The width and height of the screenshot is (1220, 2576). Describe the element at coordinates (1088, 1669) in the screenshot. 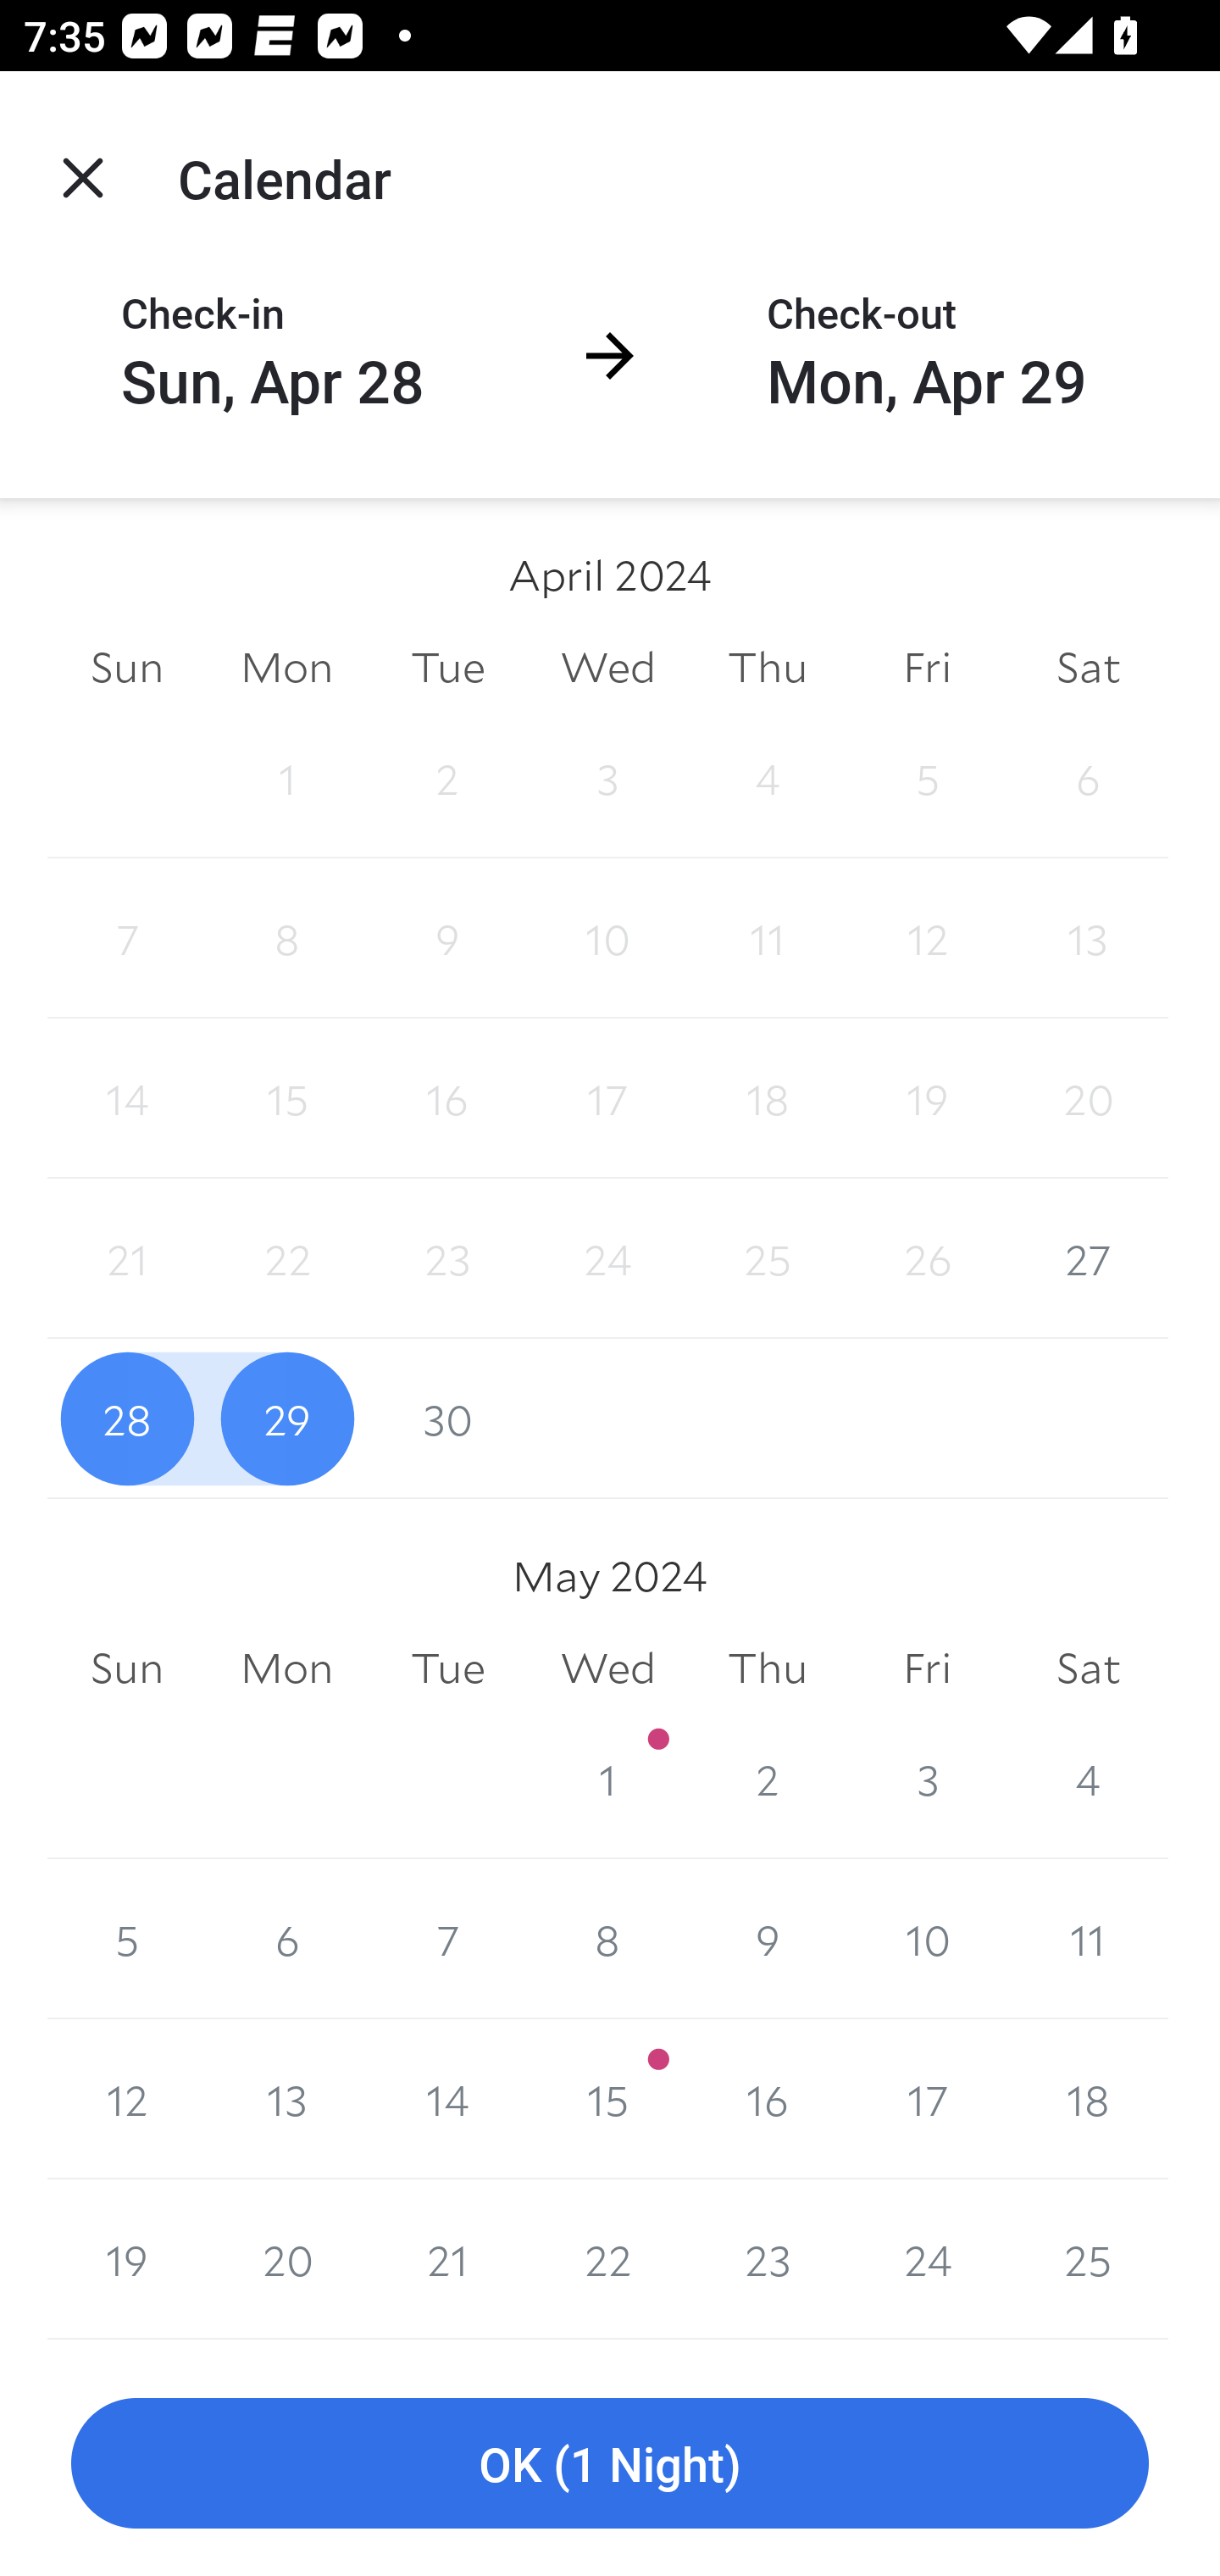

I see `Sat` at that location.